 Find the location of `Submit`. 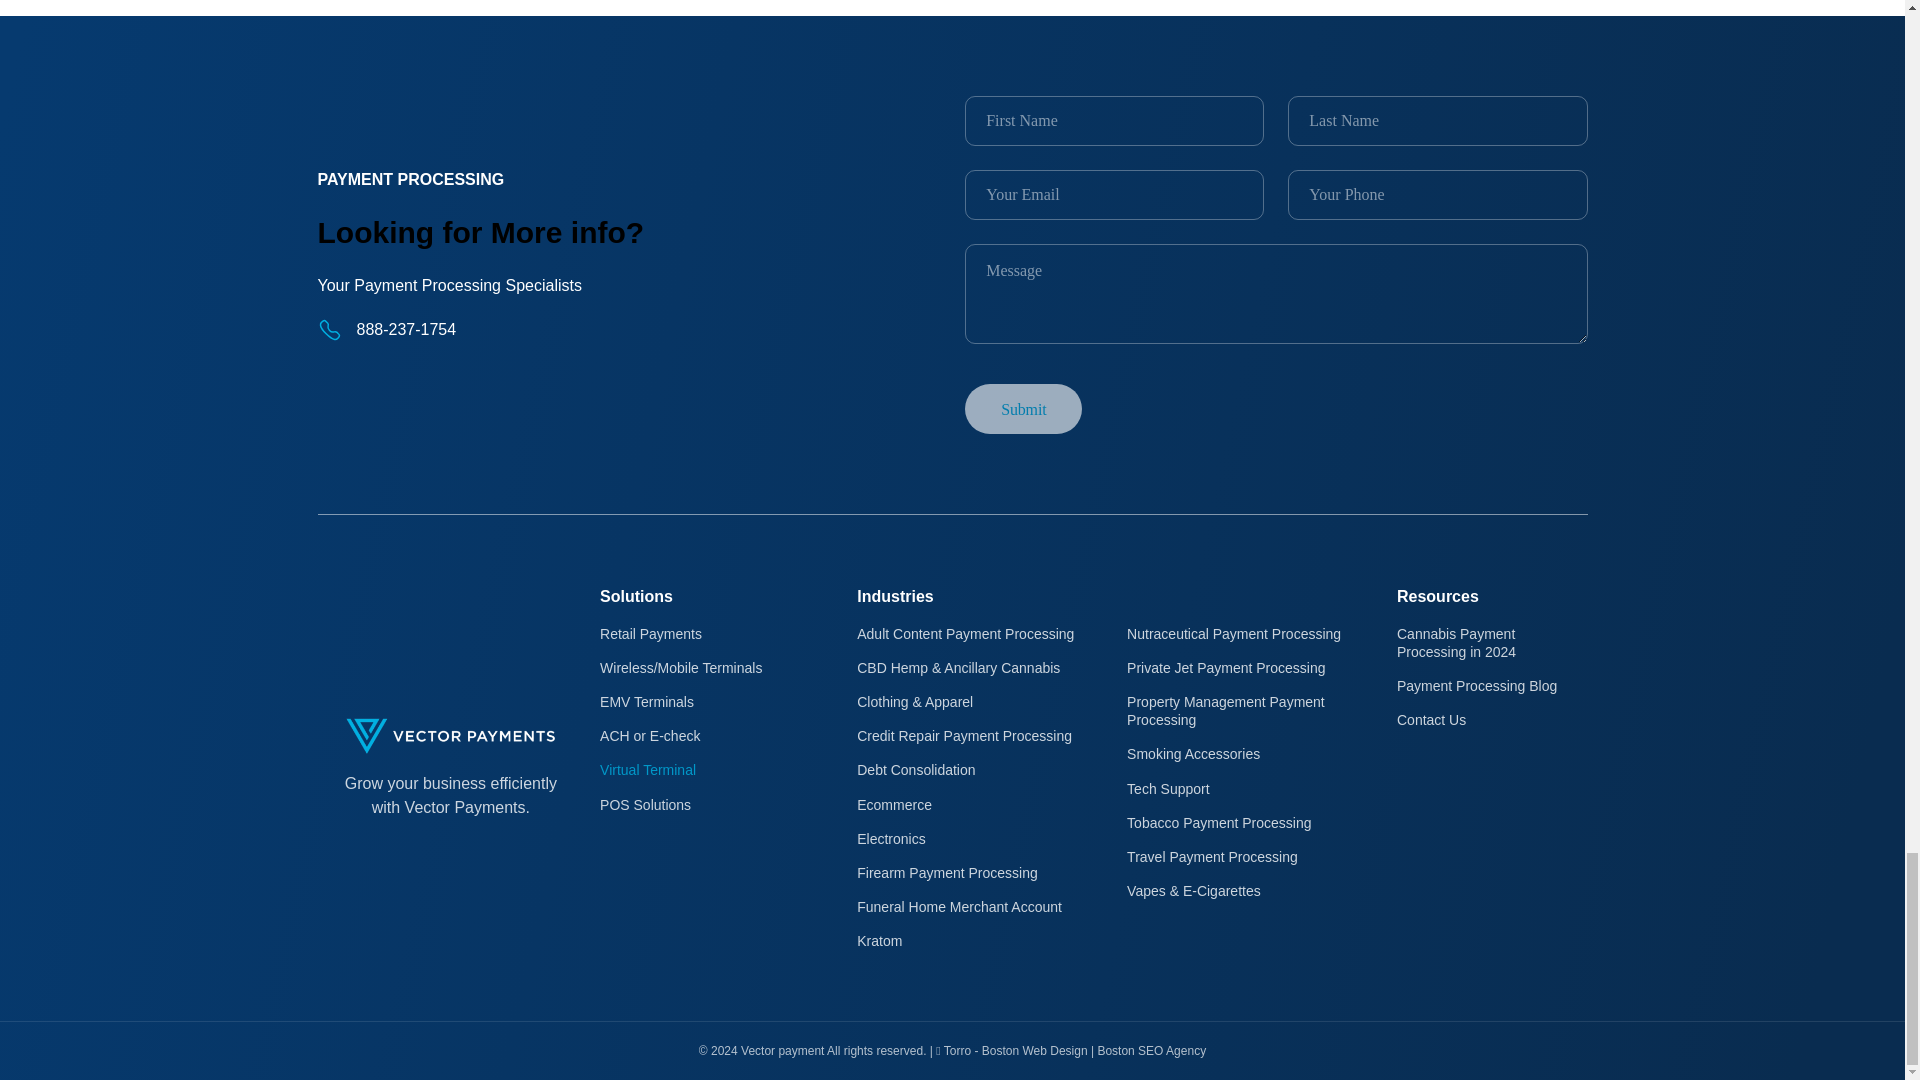

Submit is located at coordinates (1024, 409).